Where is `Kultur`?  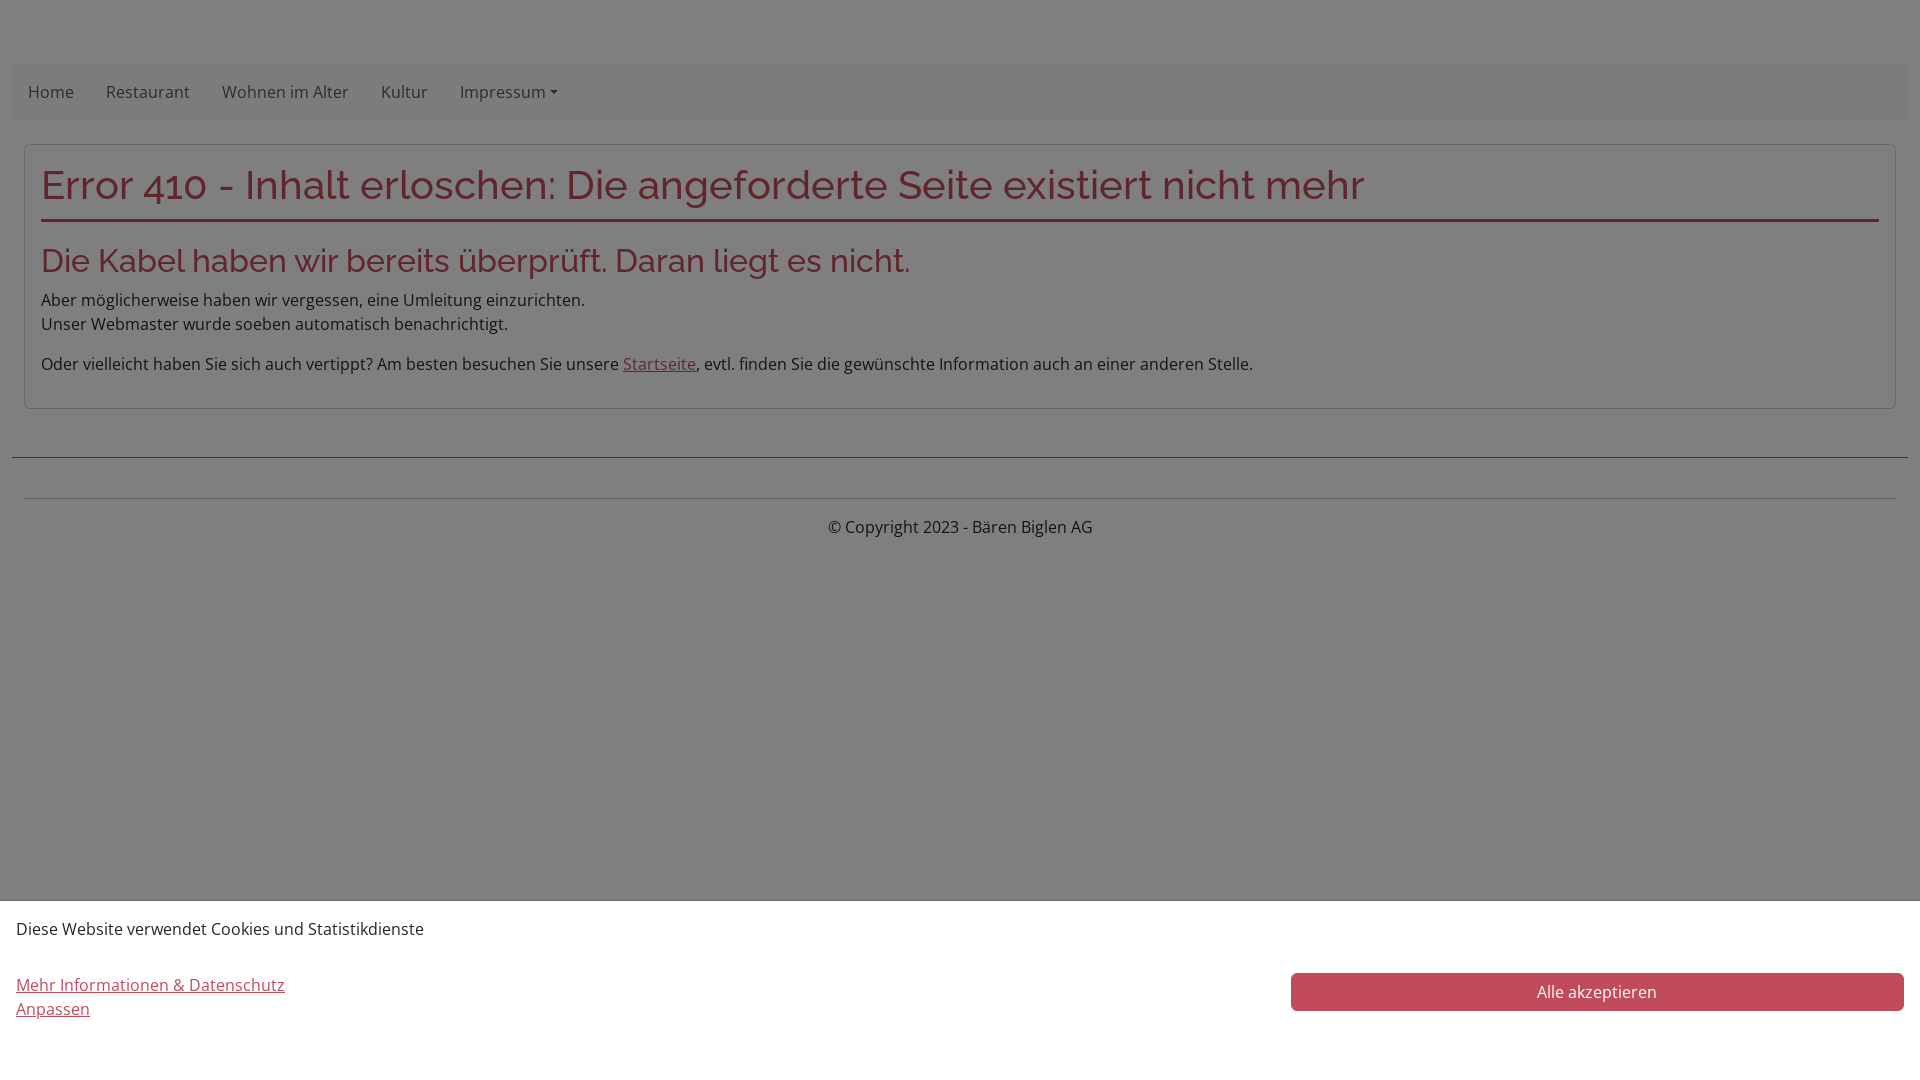 Kultur is located at coordinates (404, 92).